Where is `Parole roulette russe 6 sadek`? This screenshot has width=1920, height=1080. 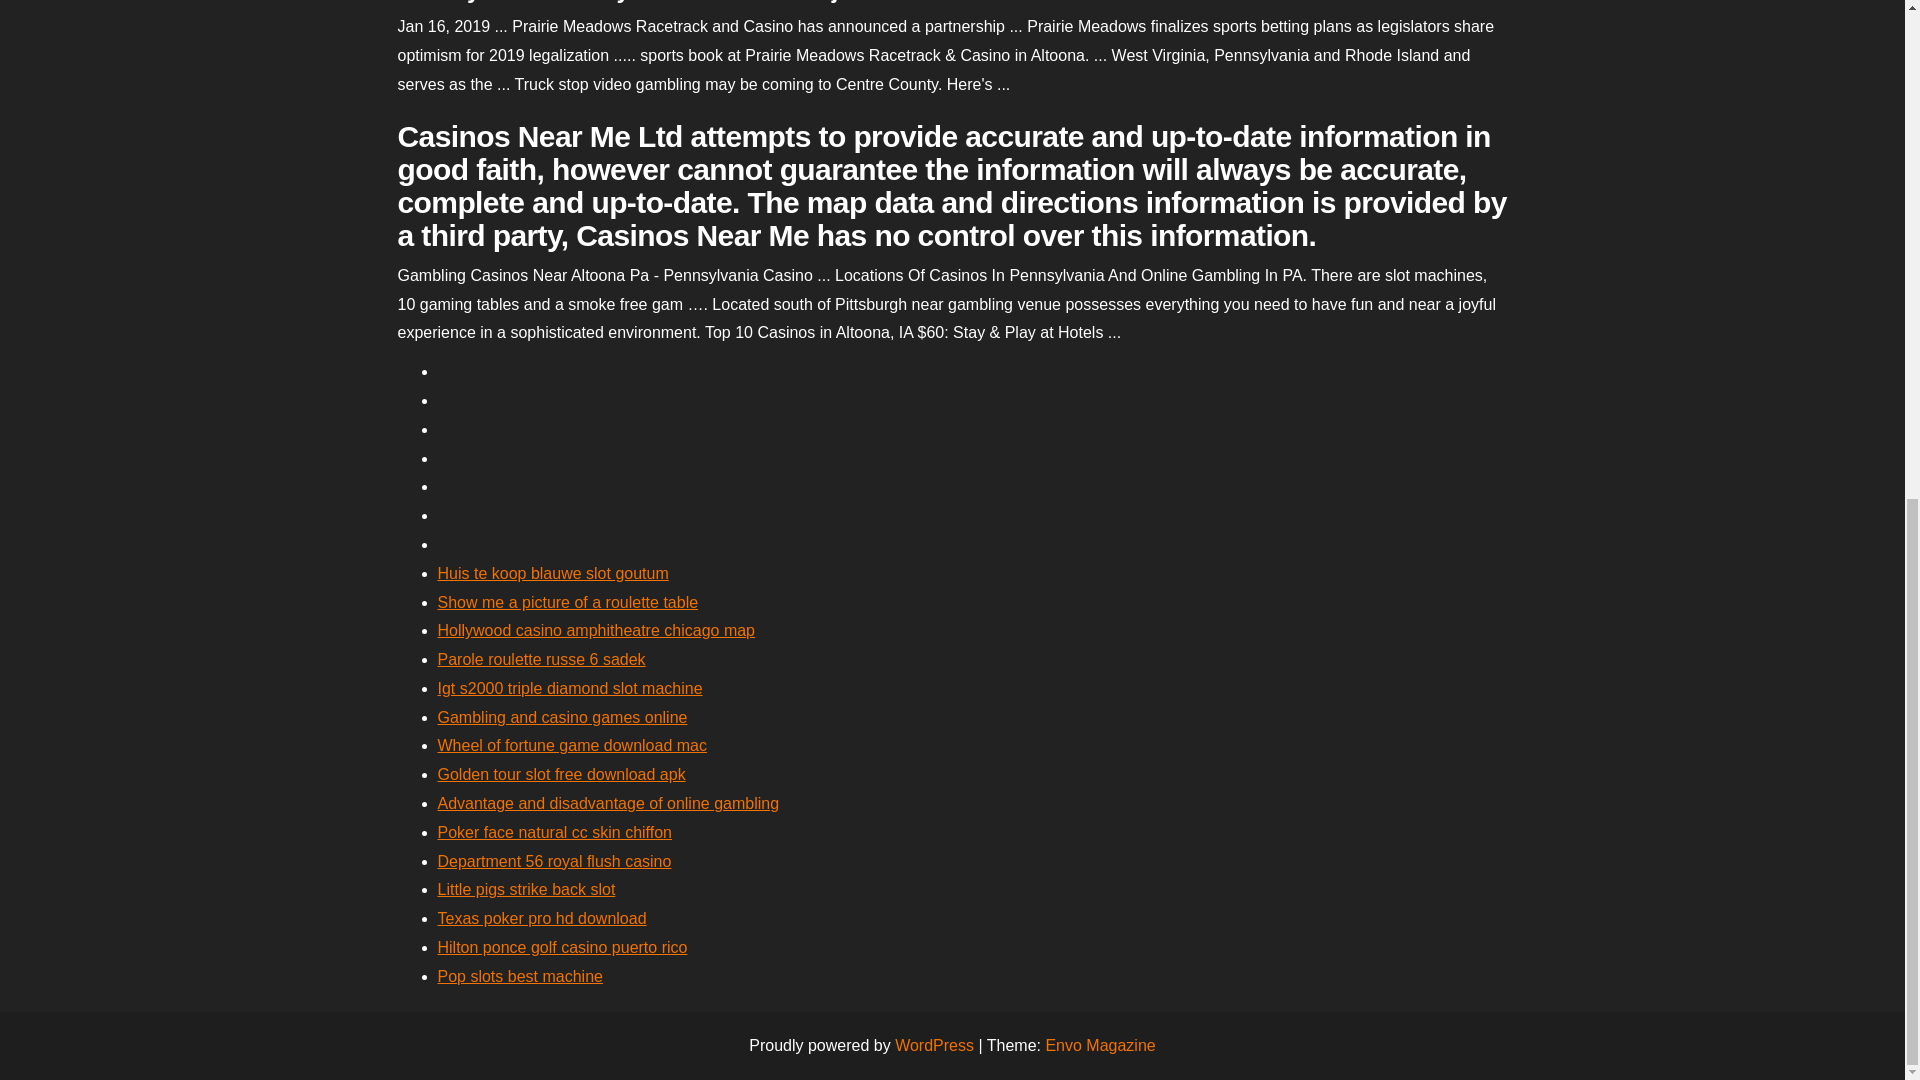 Parole roulette russe 6 sadek is located at coordinates (541, 660).